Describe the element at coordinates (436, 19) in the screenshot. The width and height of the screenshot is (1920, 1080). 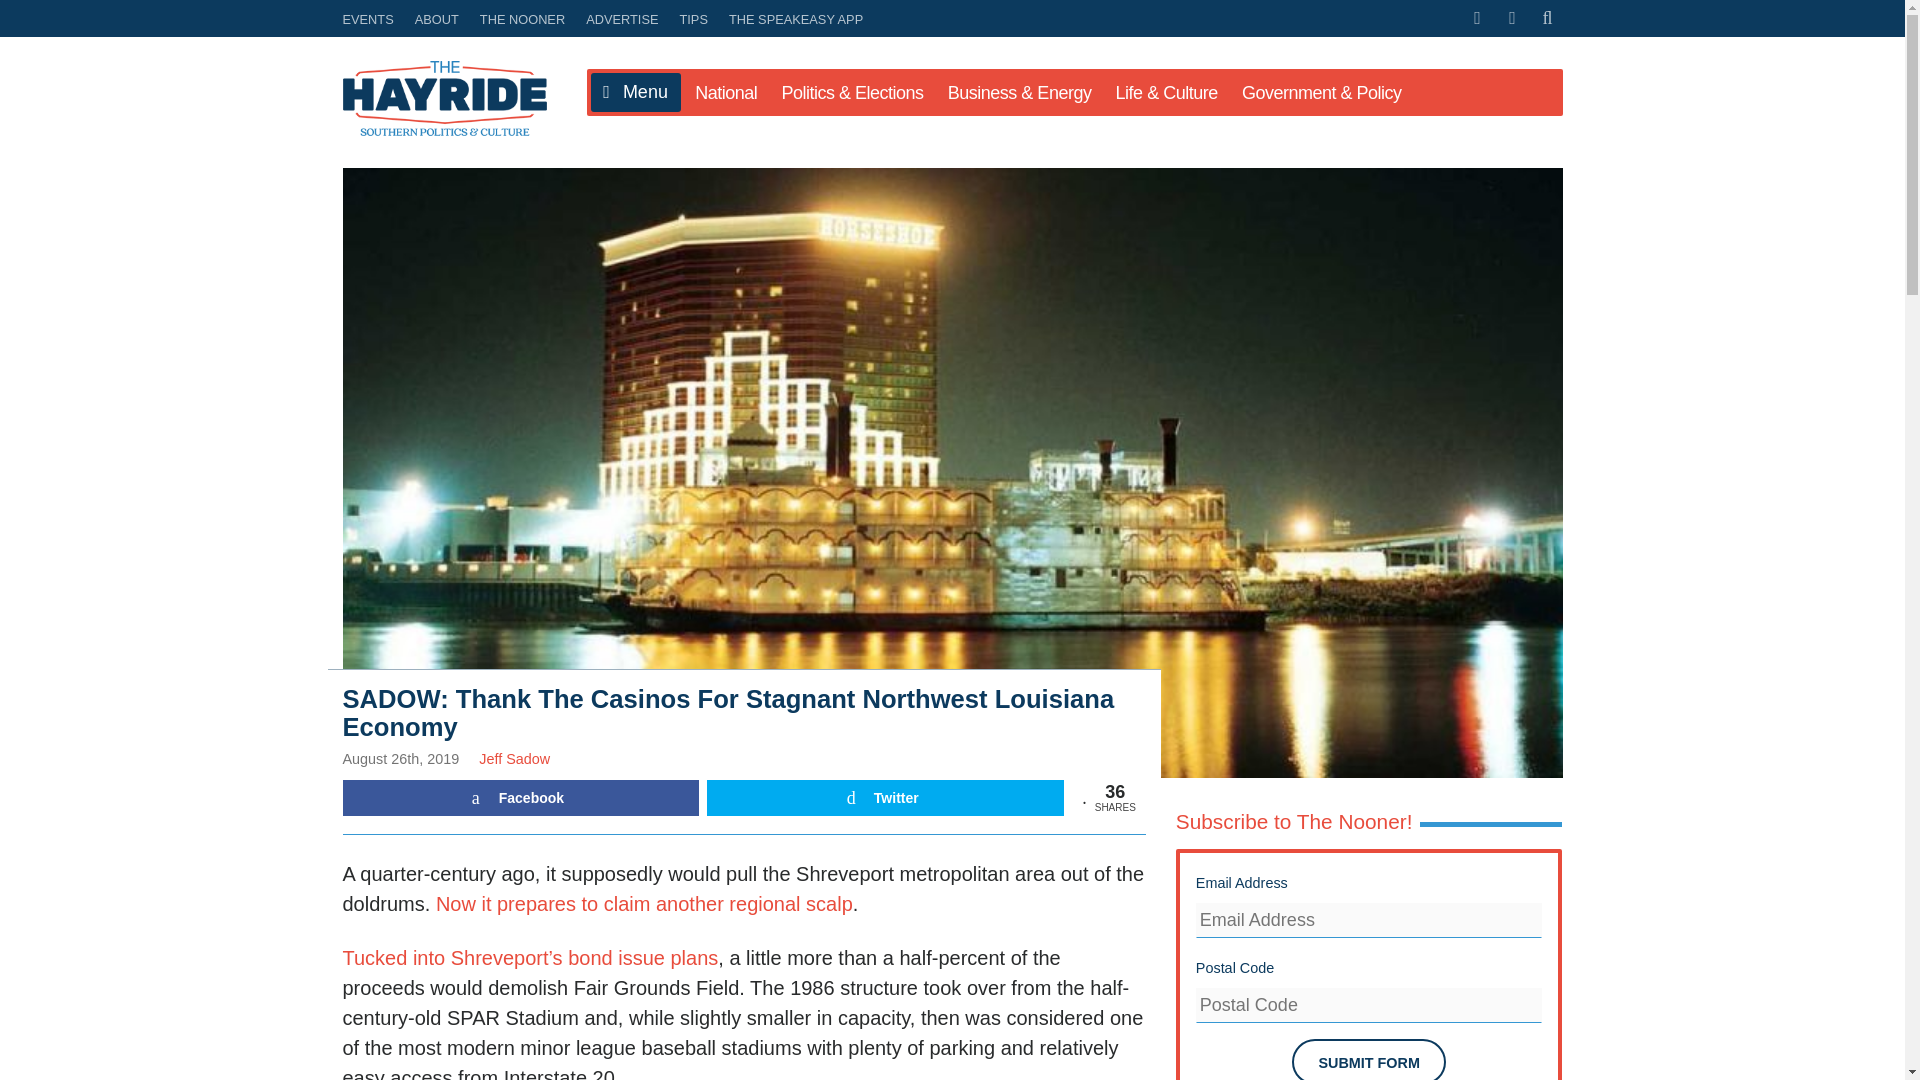
I see `ABOUT` at that location.